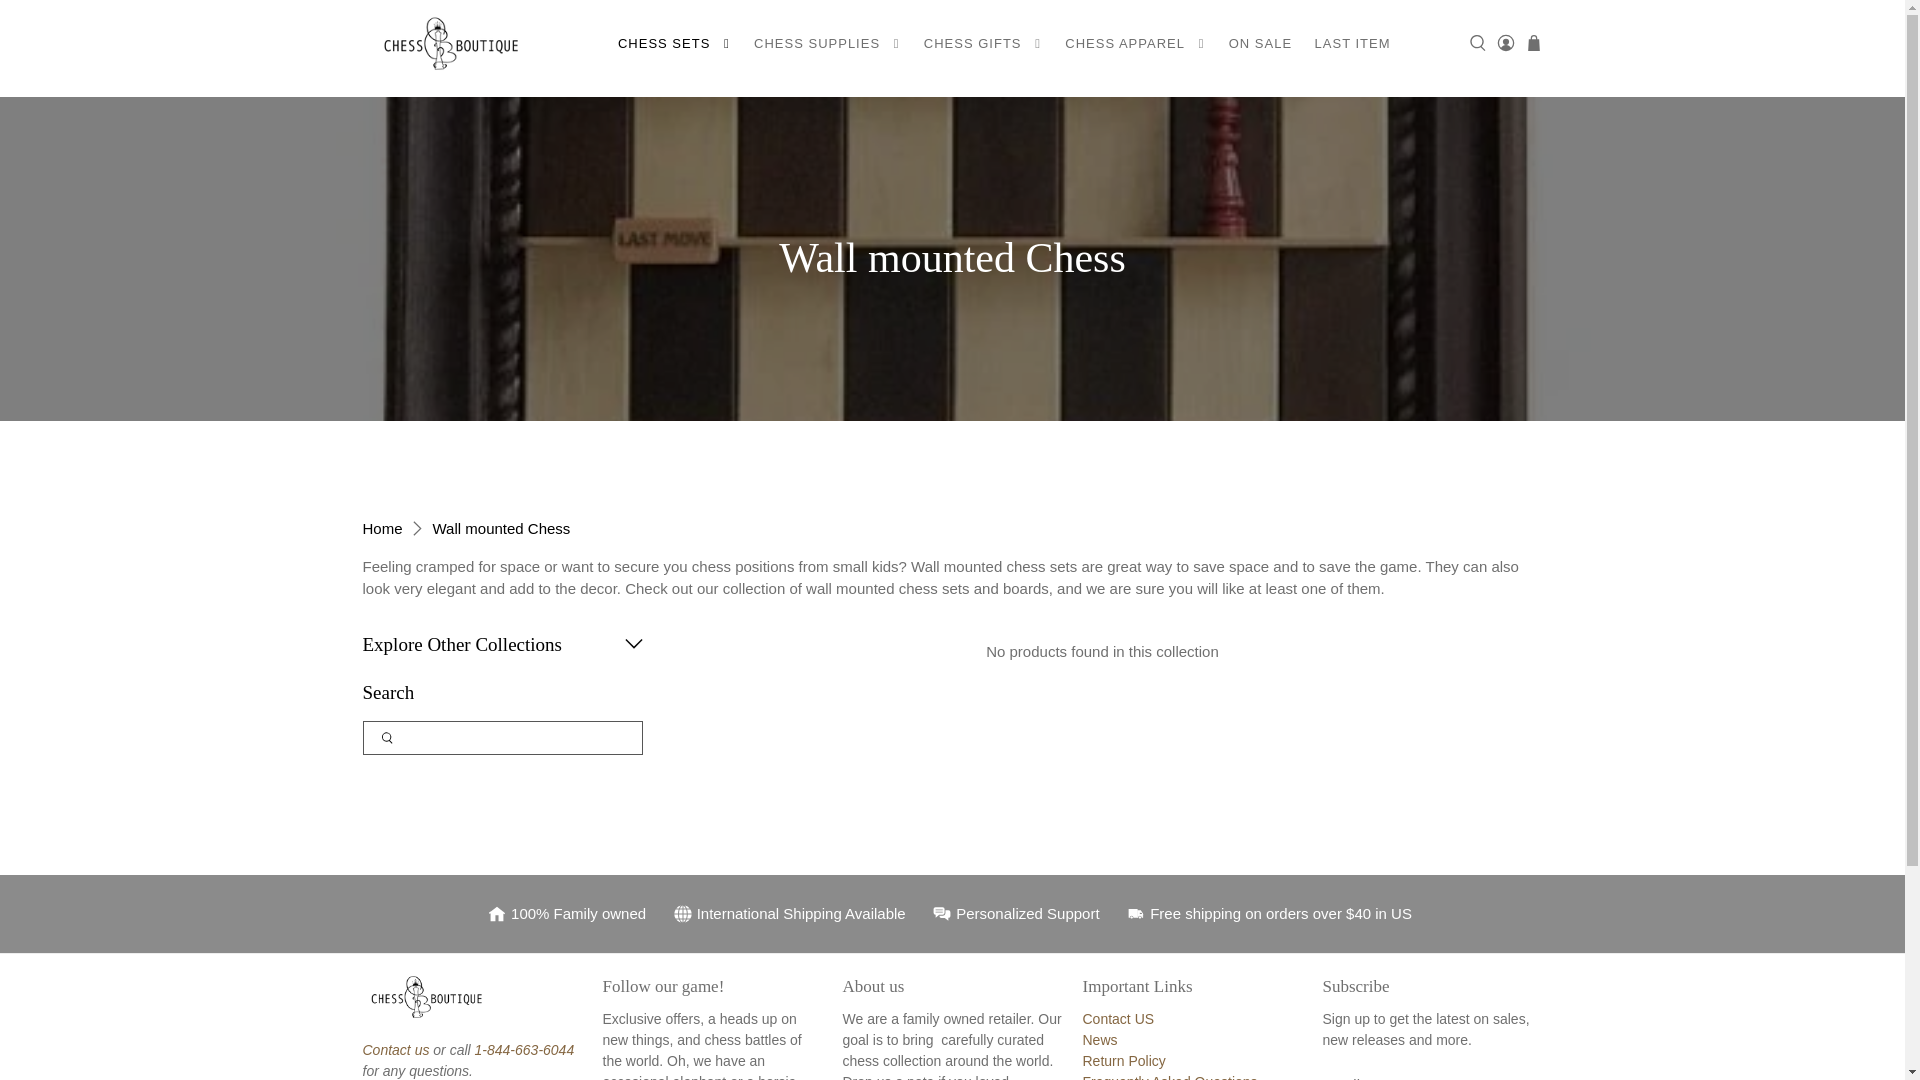 Image resolution: width=1920 pixels, height=1080 pixels. What do you see at coordinates (1260, 44) in the screenshot?
I see `ON SALE` at bounding box center [1260, 44].